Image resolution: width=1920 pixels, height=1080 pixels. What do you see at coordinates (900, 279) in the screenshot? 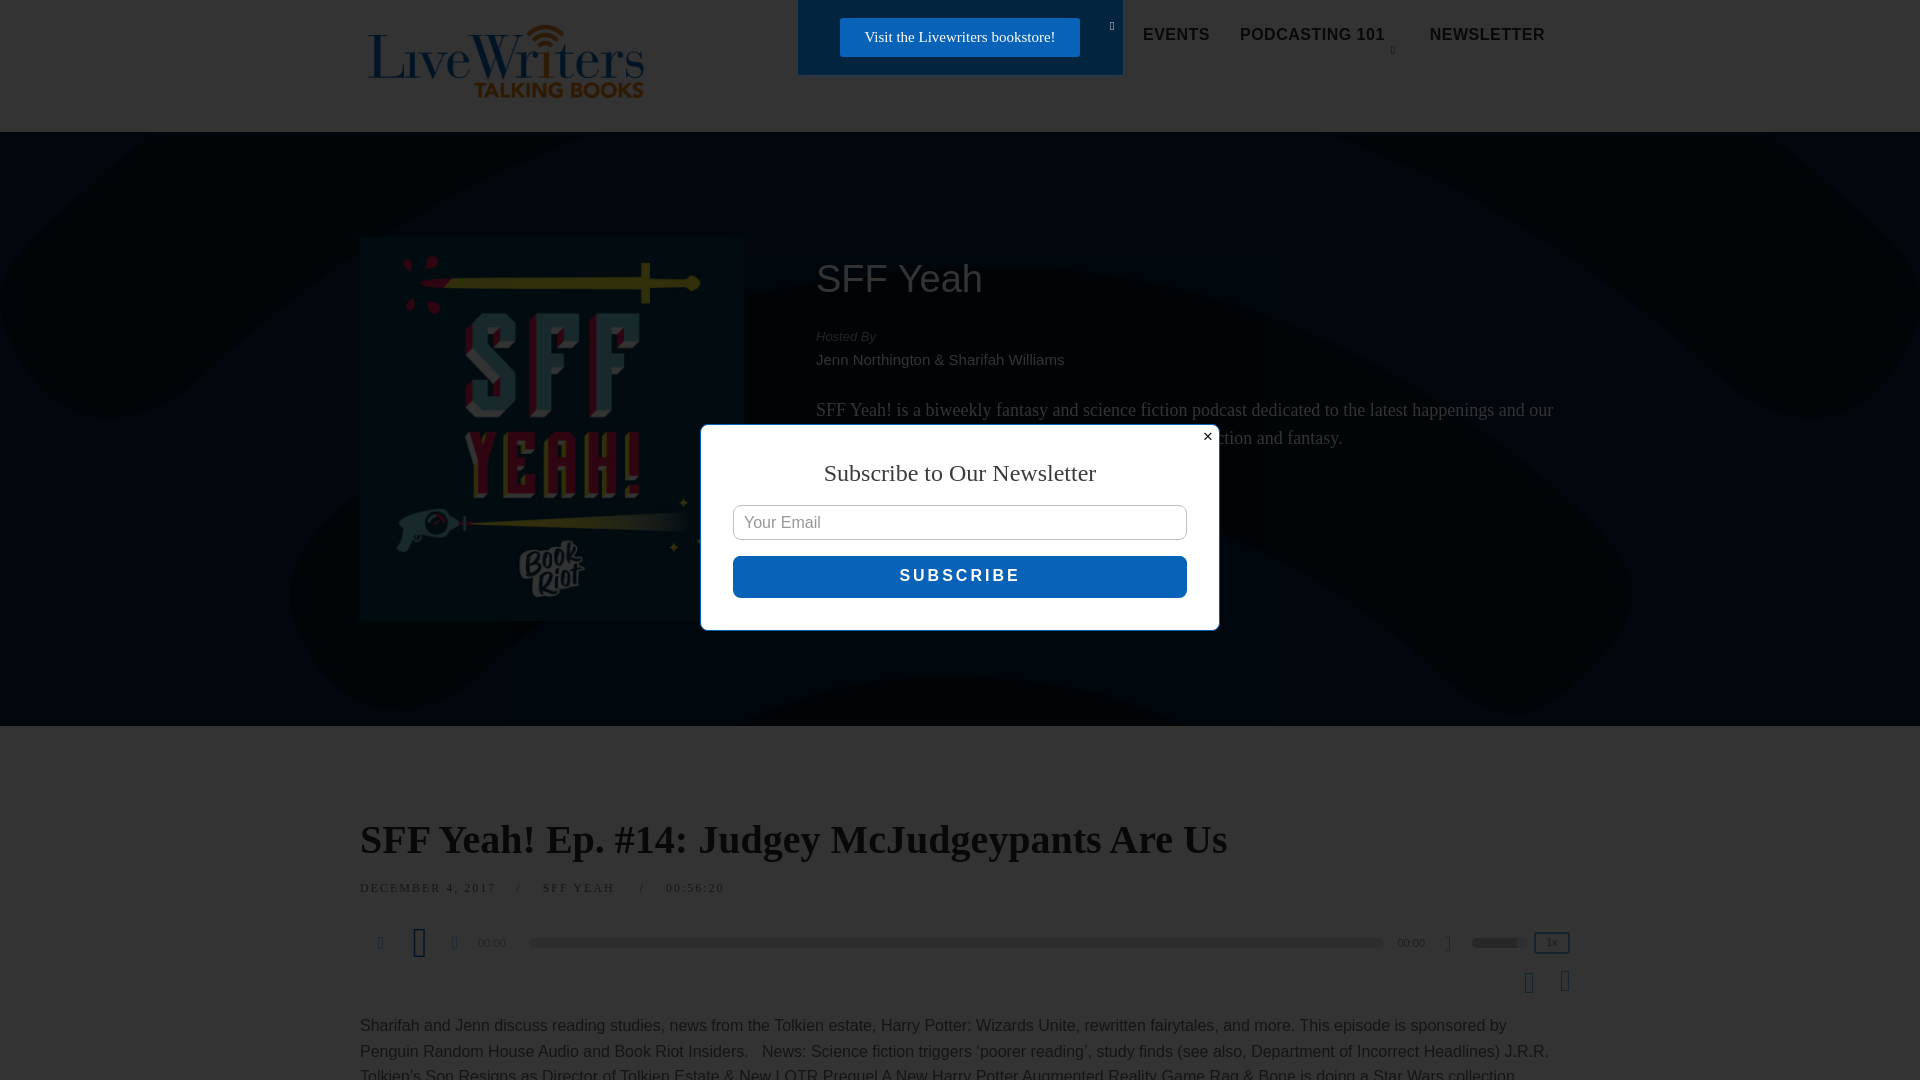
I see `SFF Yeah` at bounding box center [900, 279].